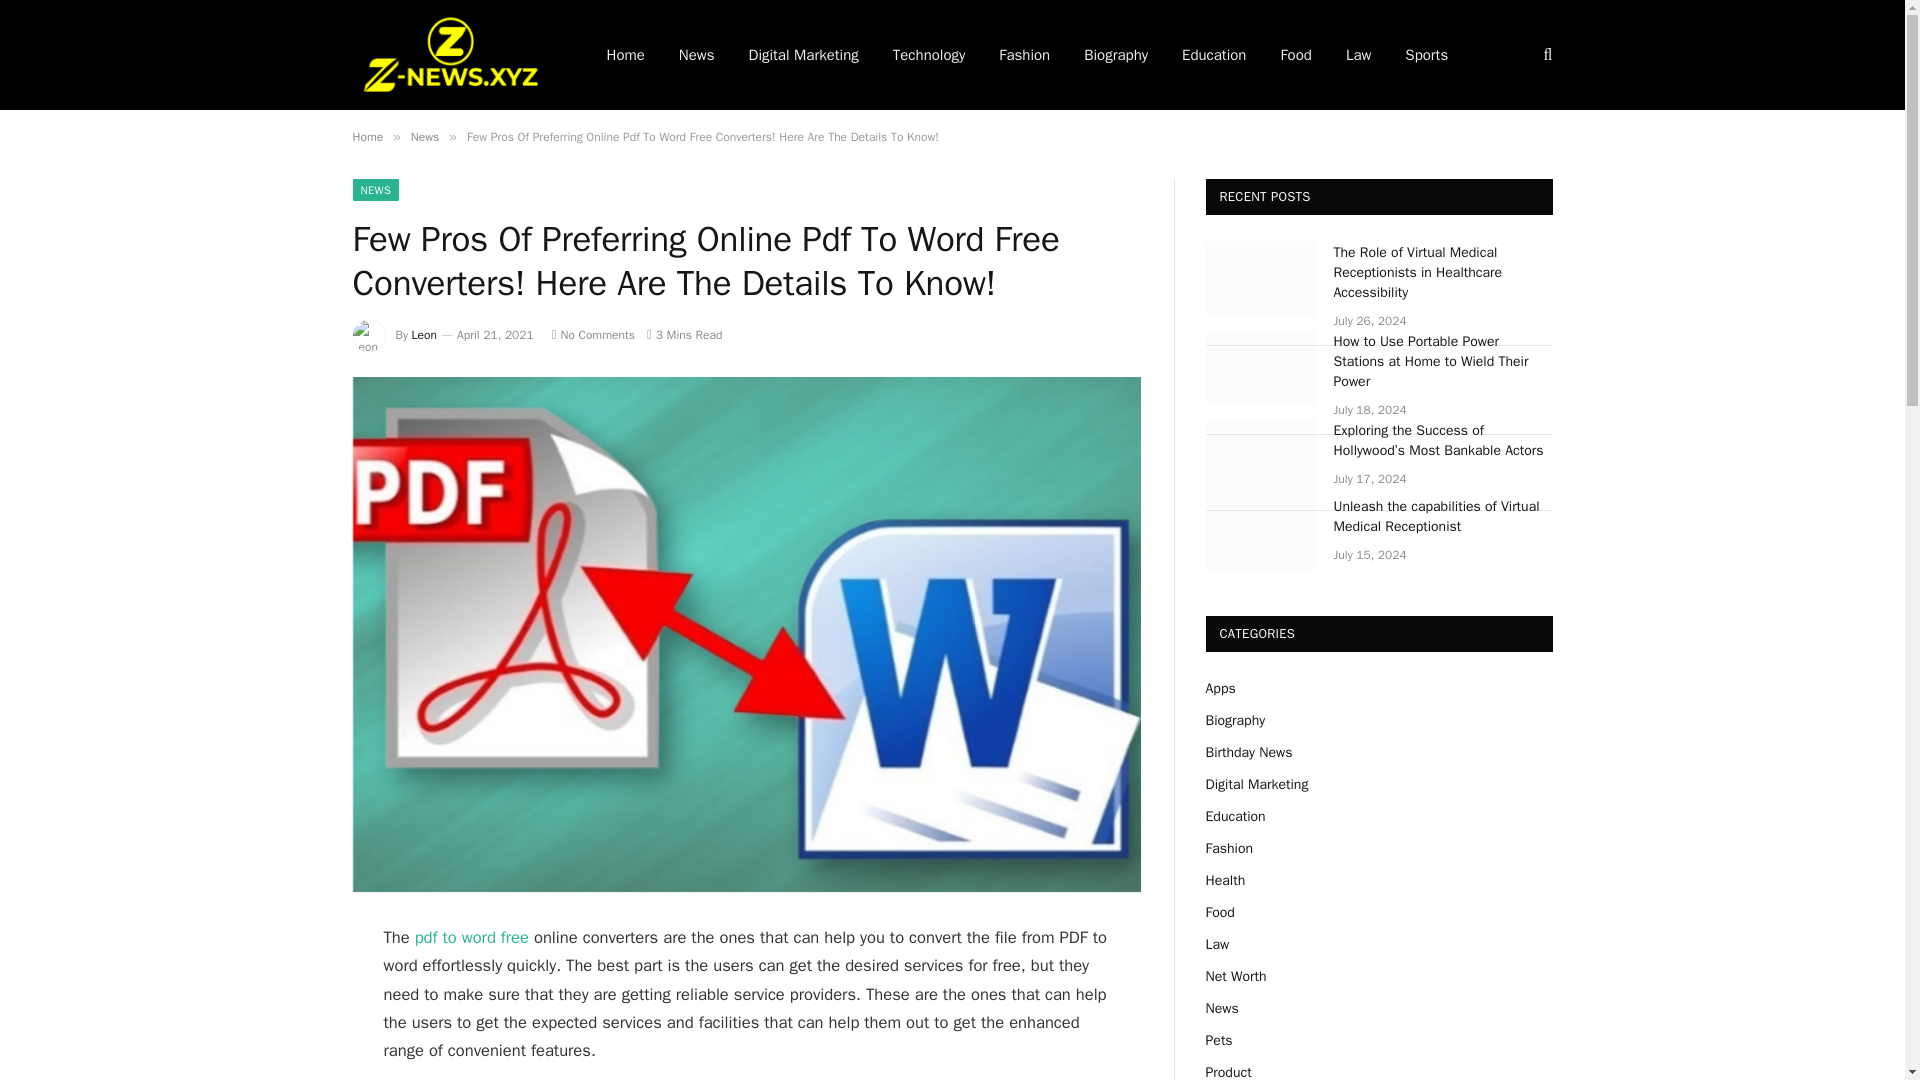 Image resolution: width=1920 pixels, height=1080 pixels. I want to click on Education, so click(1214, 55).